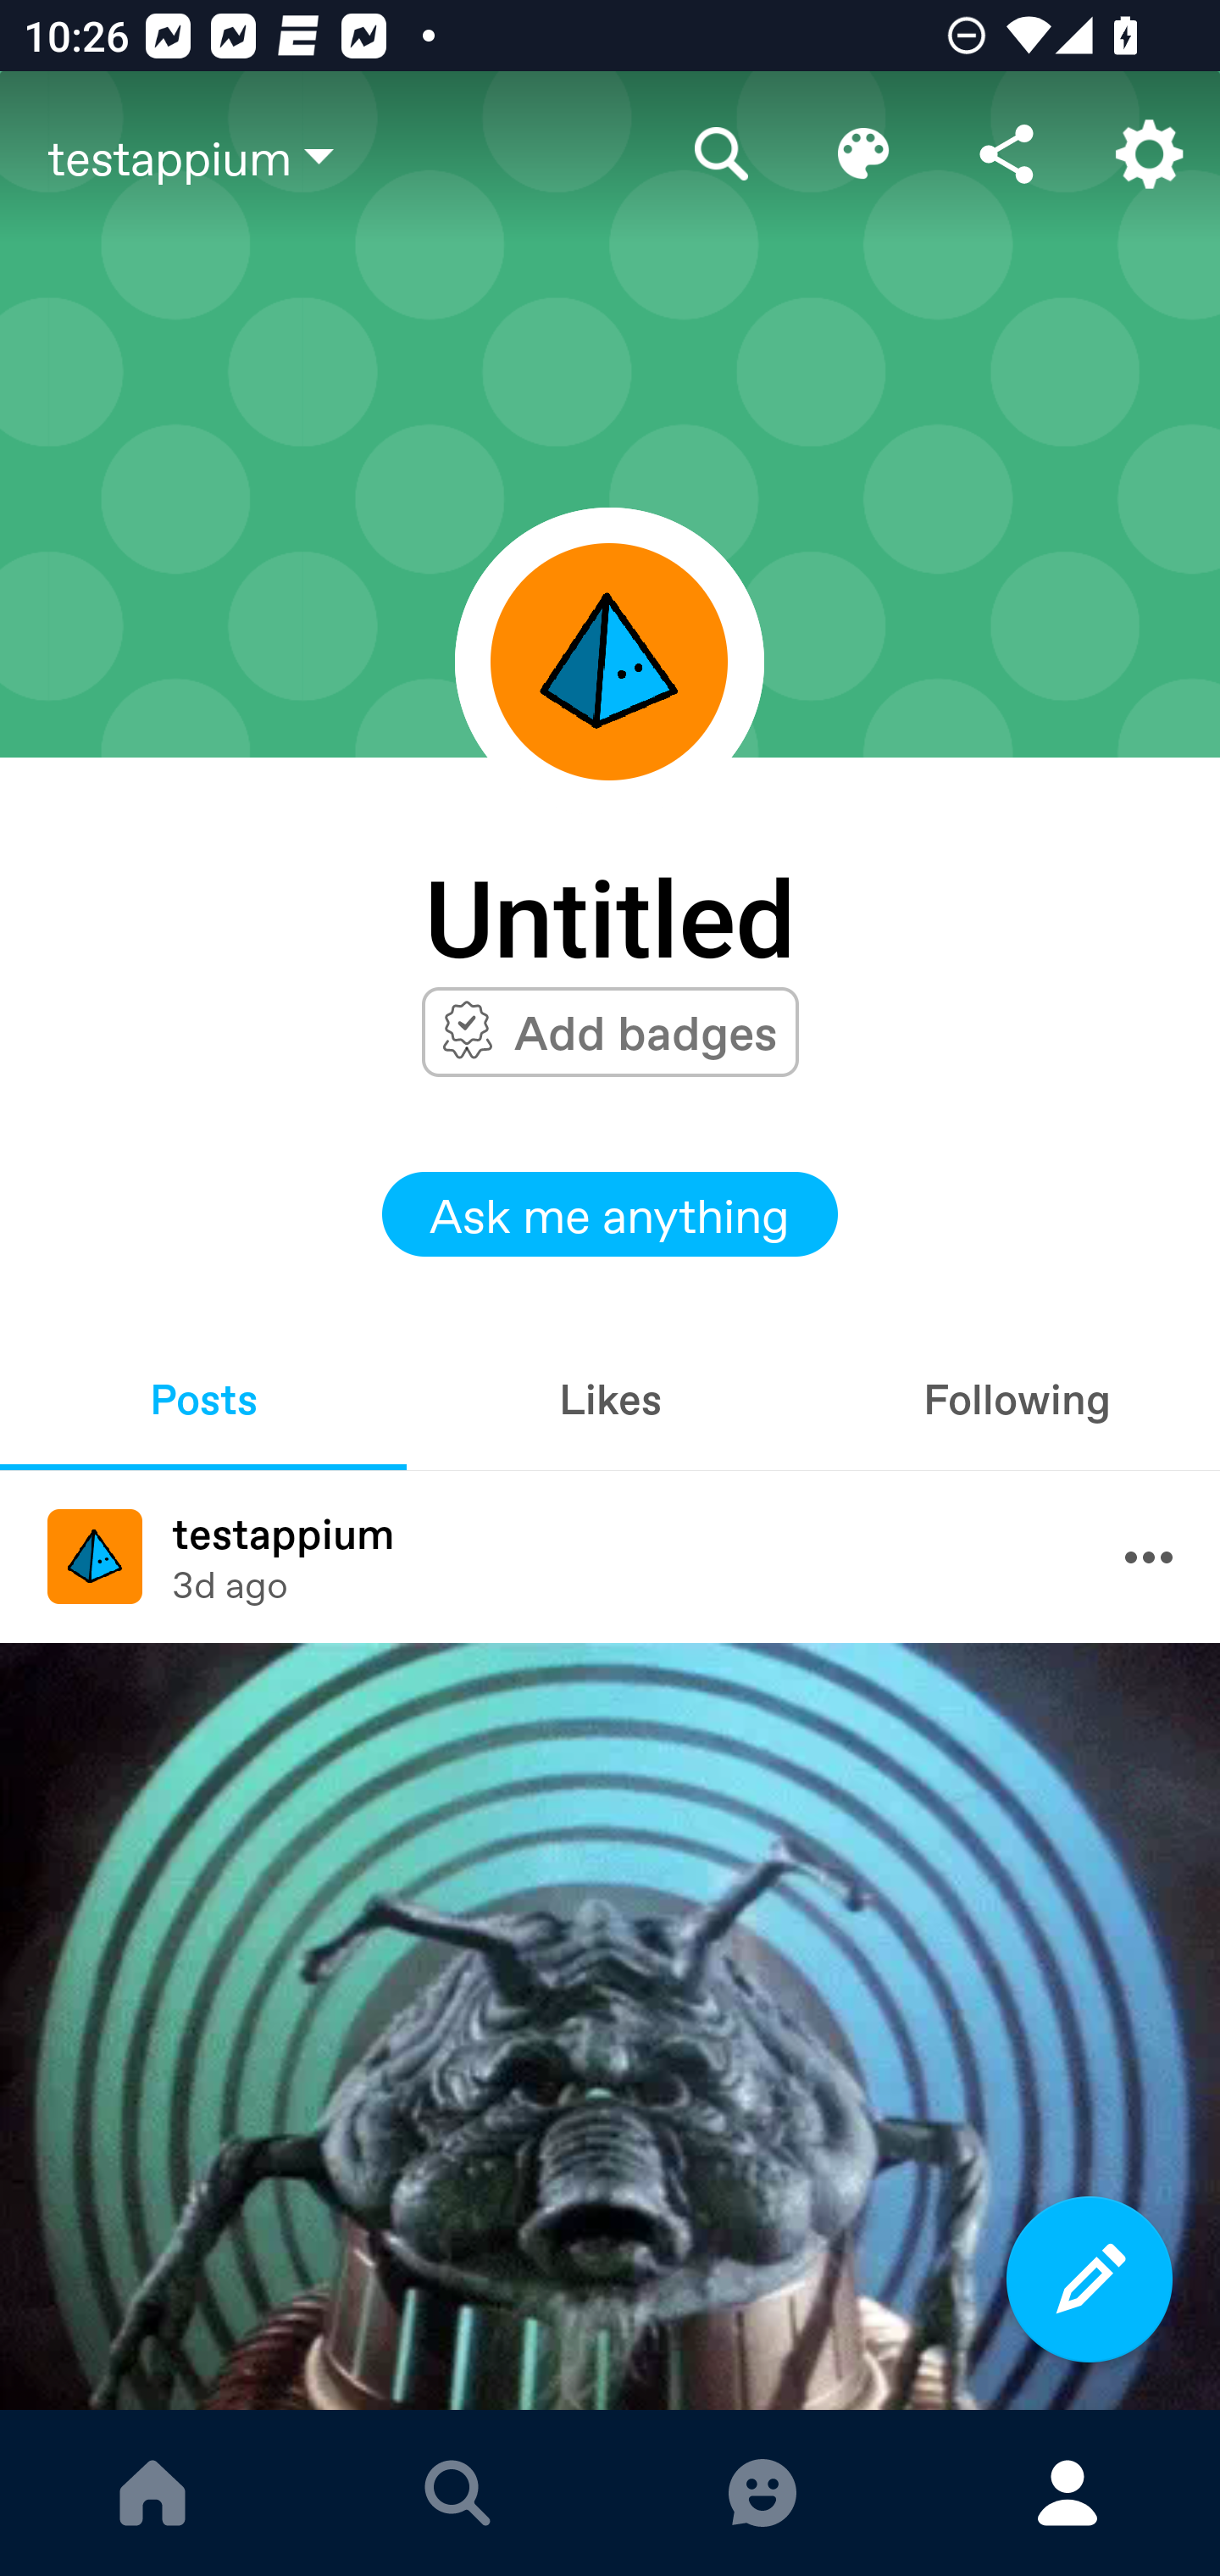 The image size is (1220, 2576). Describe the element at coordinates (152, 2493) in the screenshot. I see `DASHBOARD` at that location.